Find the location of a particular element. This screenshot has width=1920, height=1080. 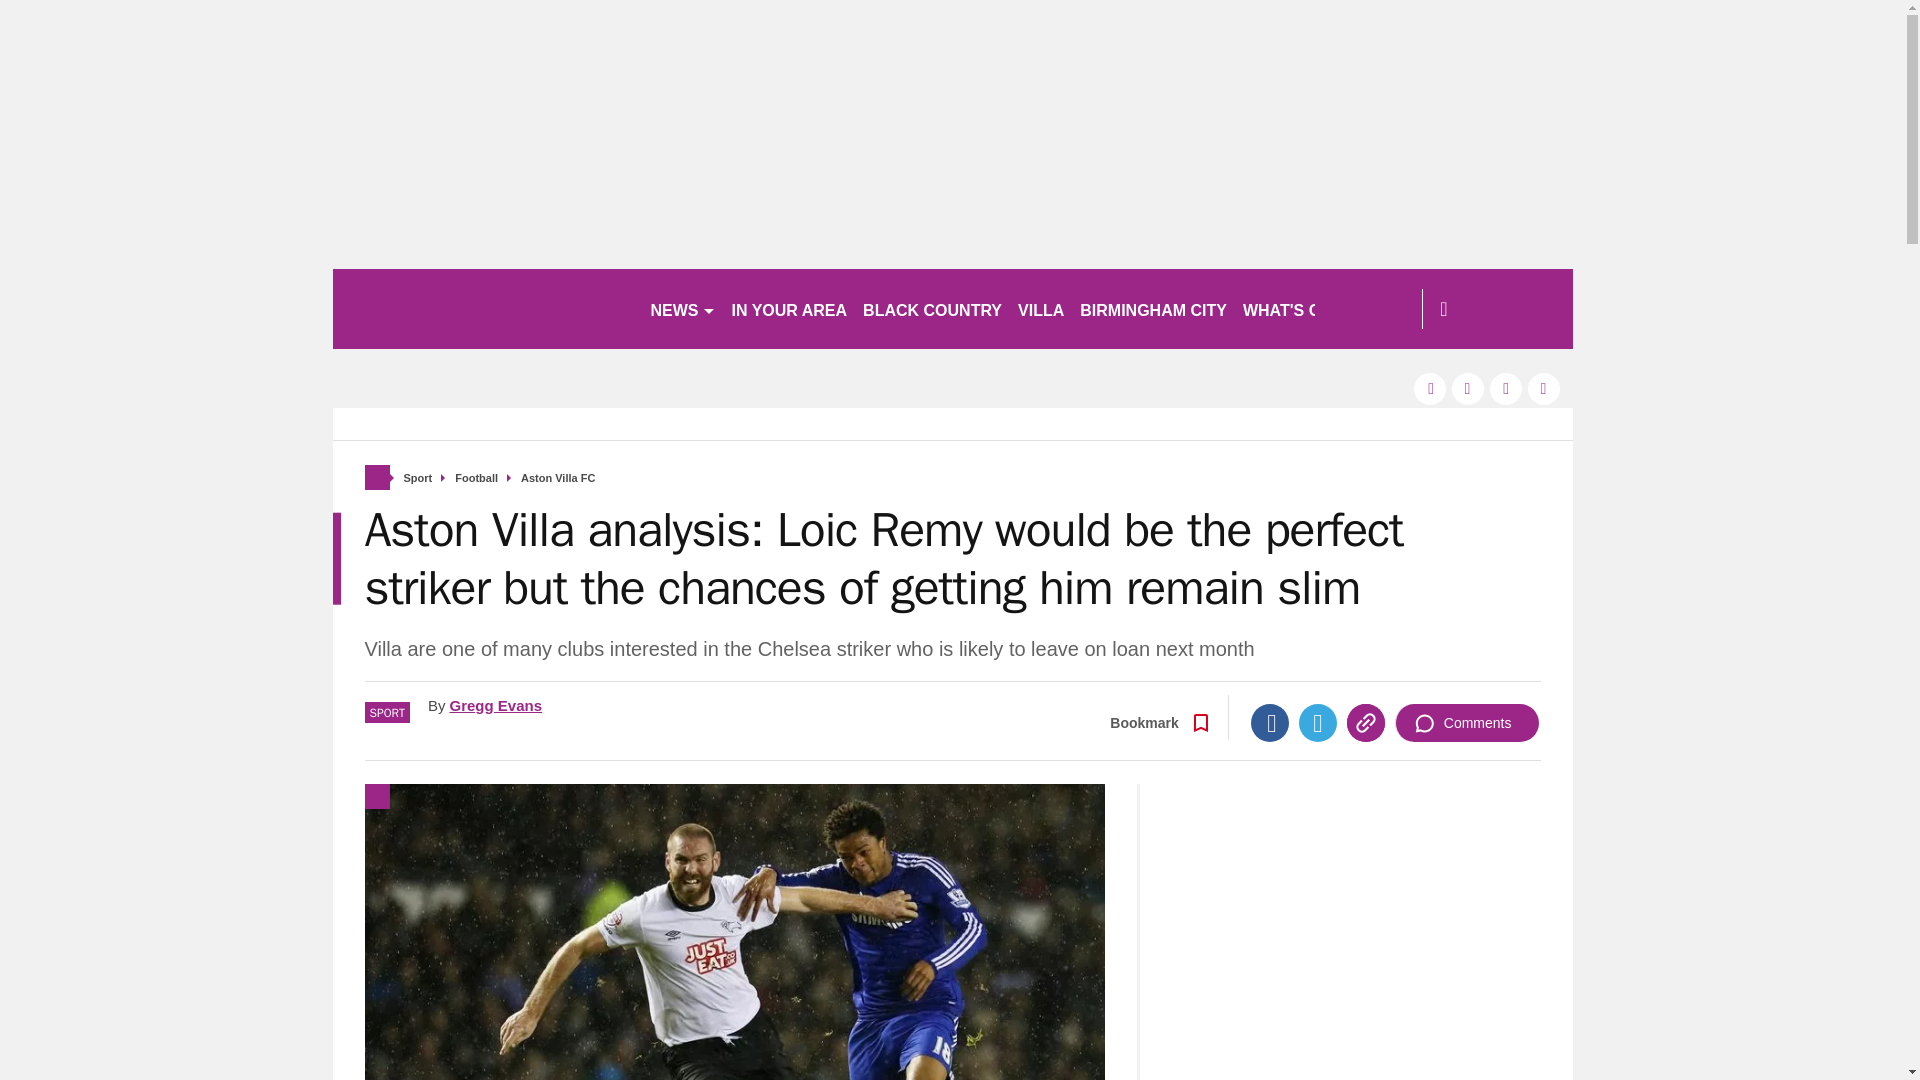

WHAT'S ON is located at coordinates (1296, 308).